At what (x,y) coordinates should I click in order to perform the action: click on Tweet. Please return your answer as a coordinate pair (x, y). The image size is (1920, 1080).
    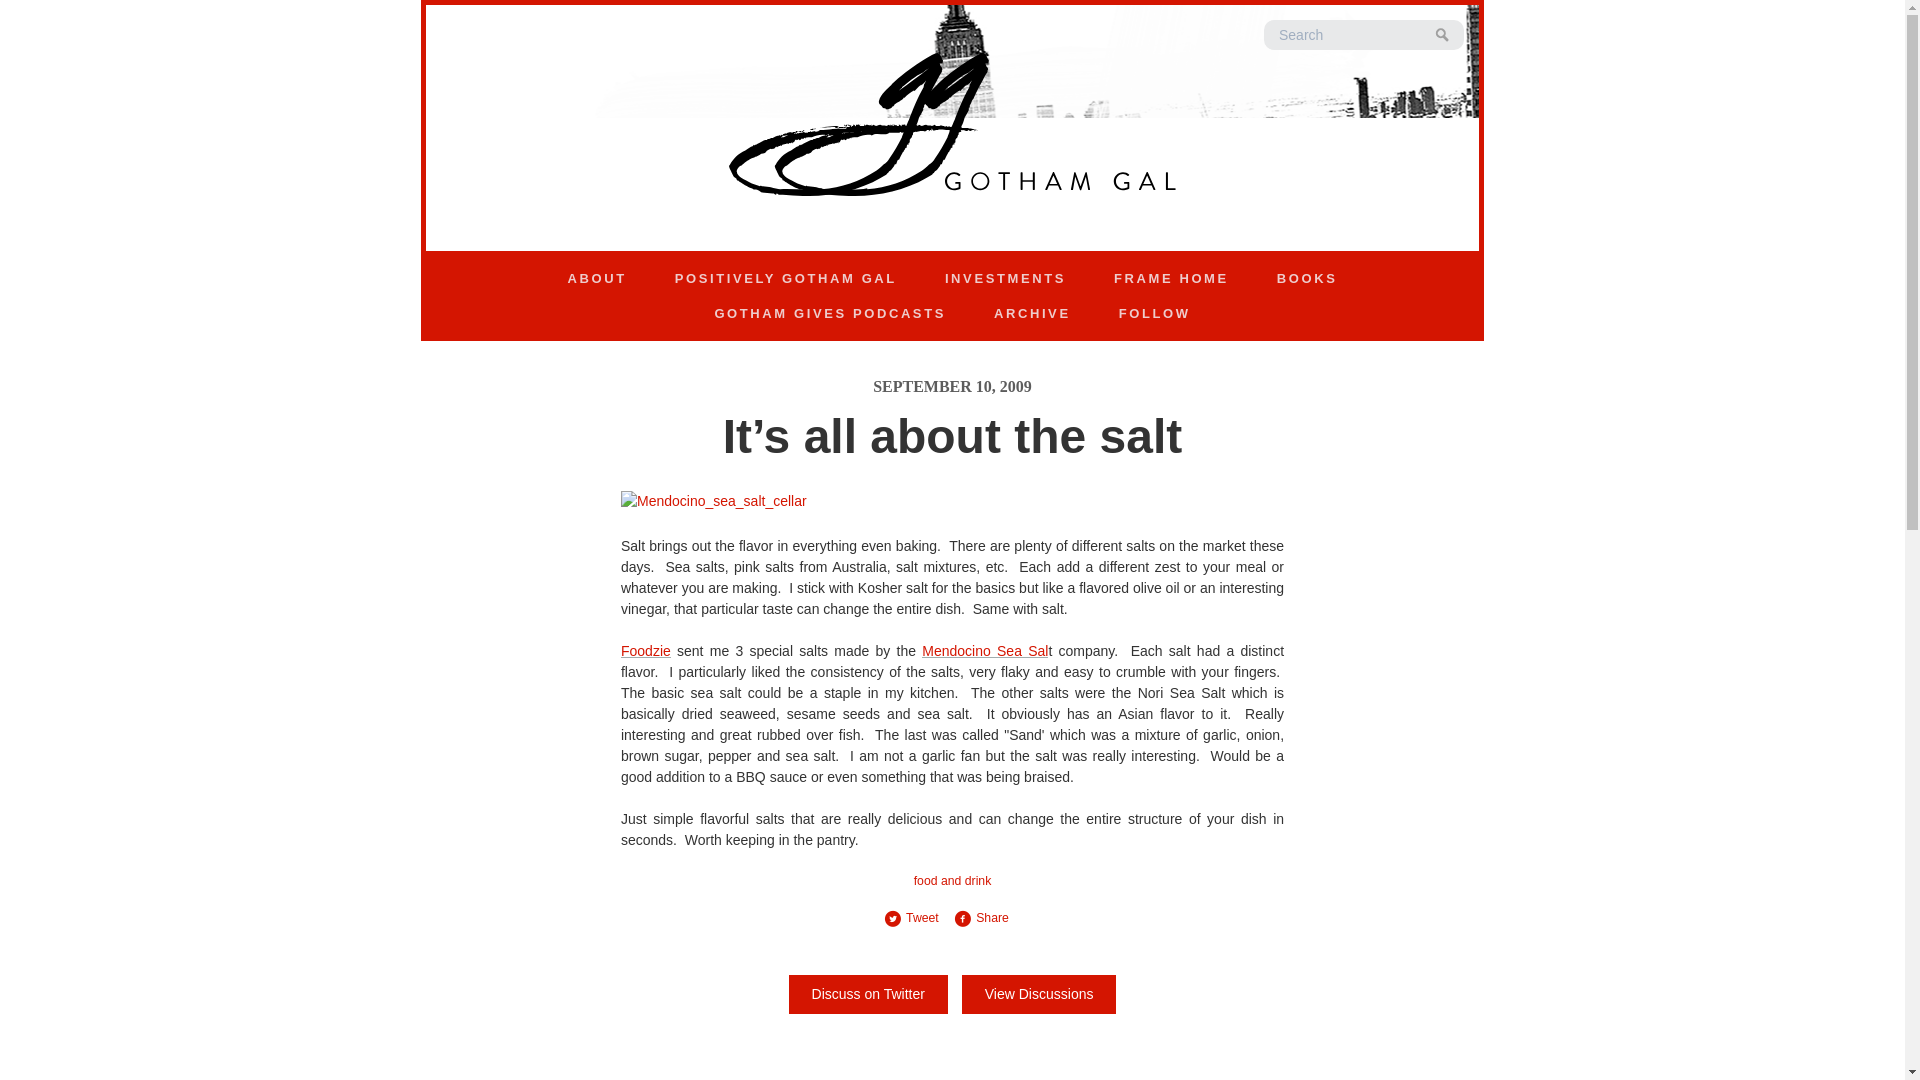
    Looking at the image, I should click on (918, 918).